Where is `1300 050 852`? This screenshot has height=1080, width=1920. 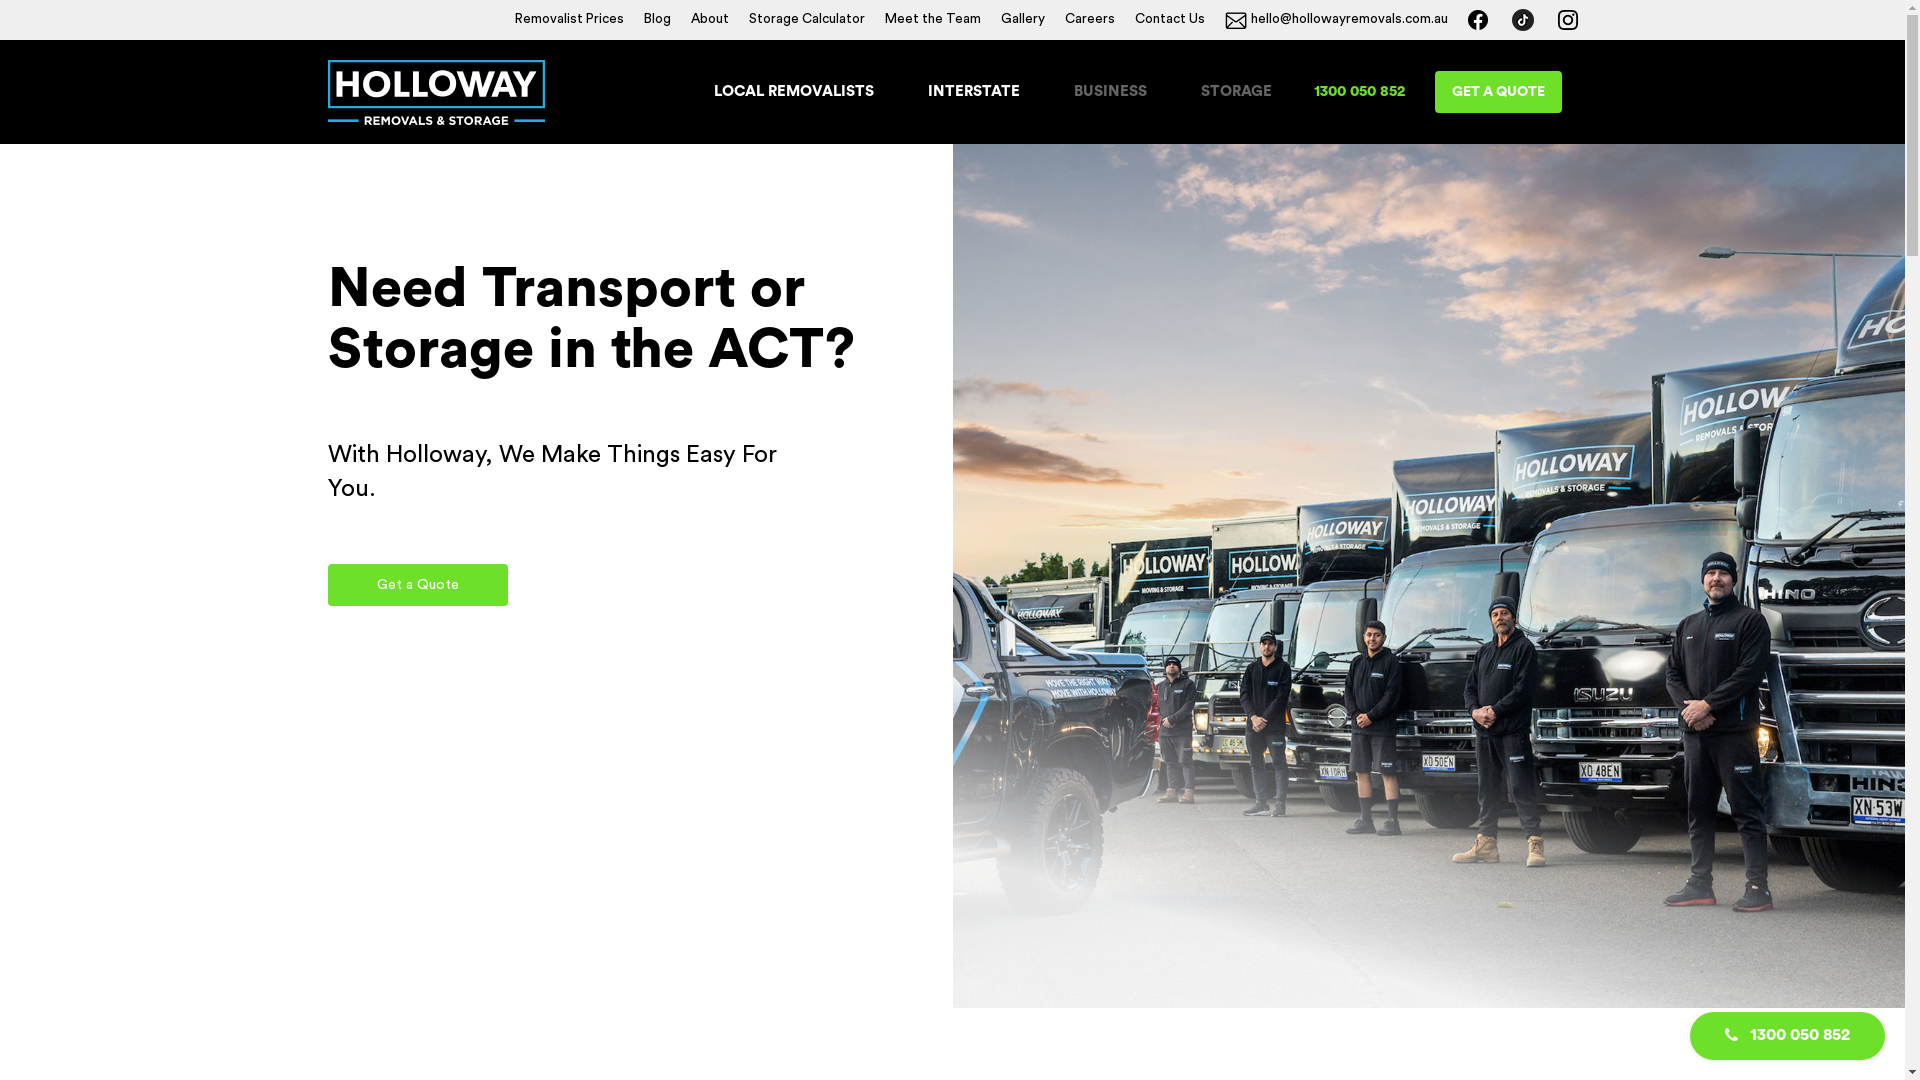
1300 050 852 is located at coordinates (1794, 1035).